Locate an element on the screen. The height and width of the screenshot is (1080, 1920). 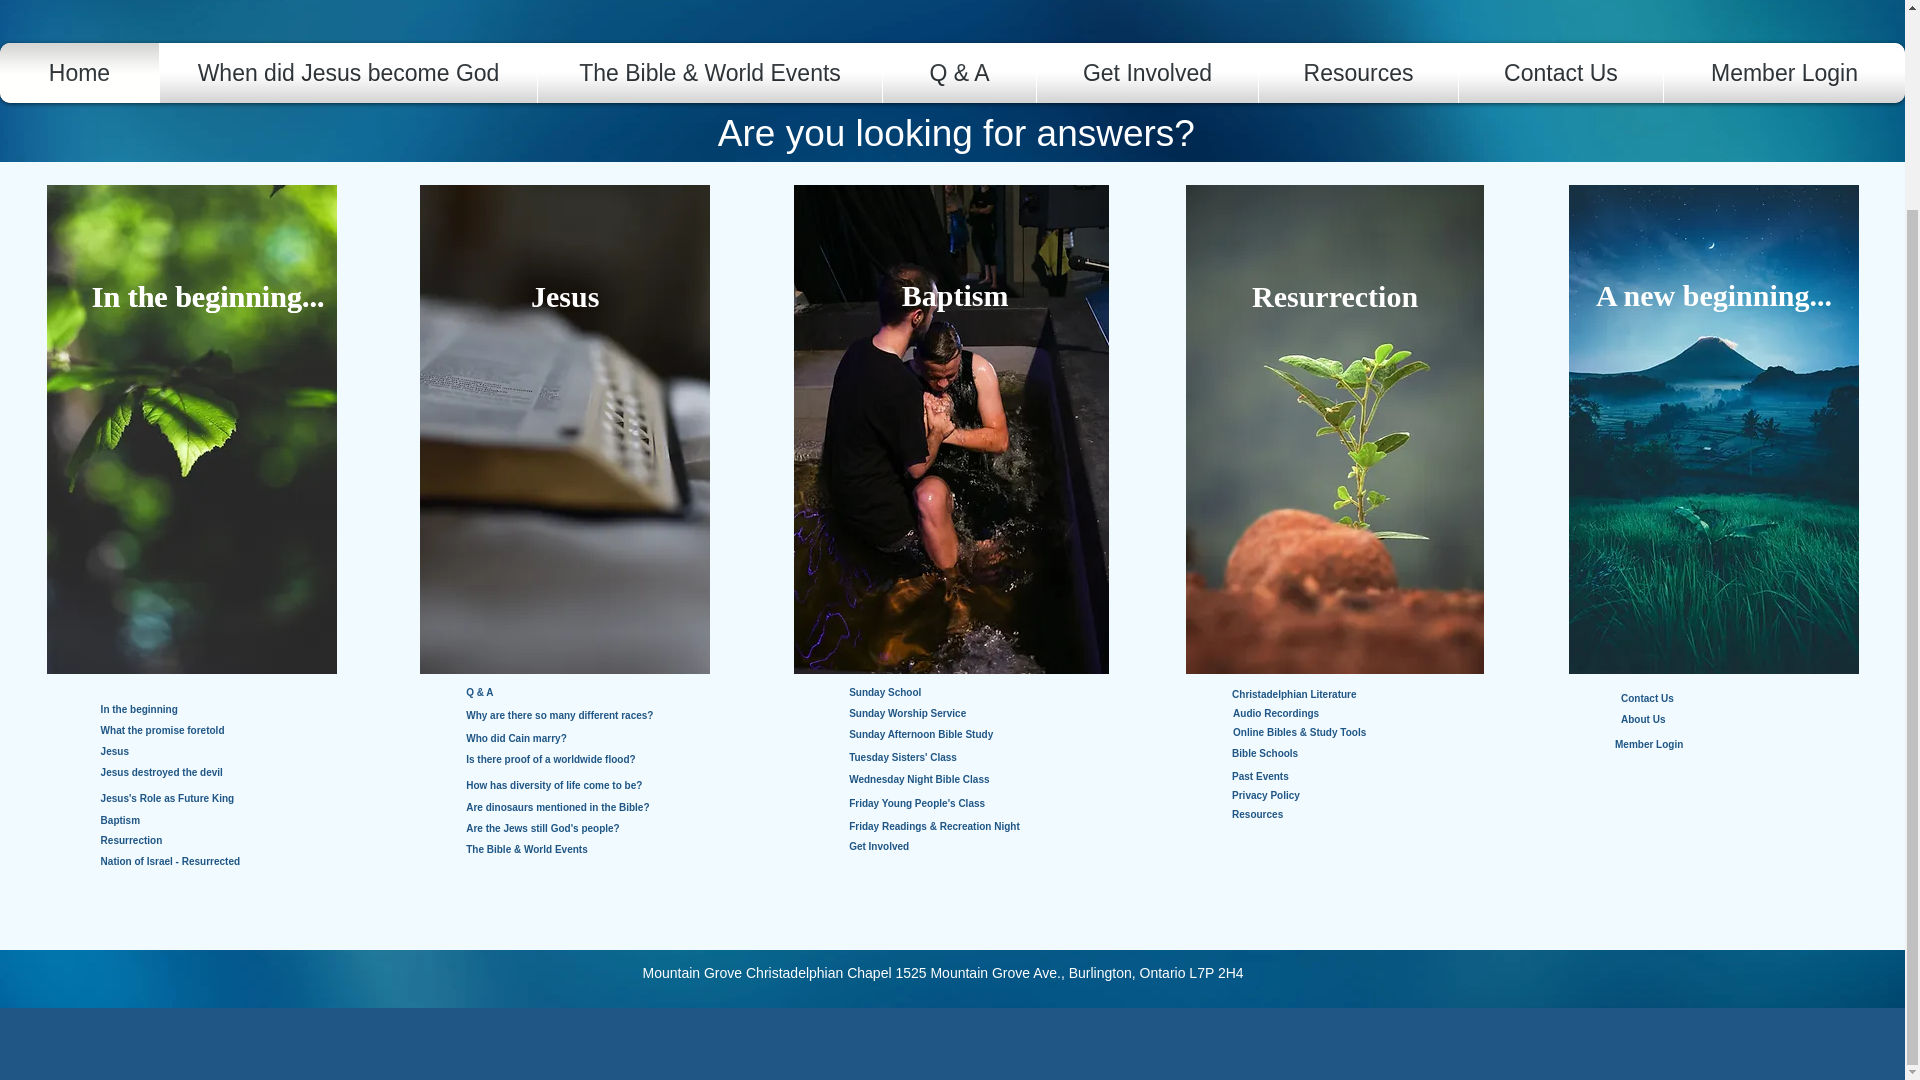
Jesus destroyed the devil is located at coordinates (179, 773).